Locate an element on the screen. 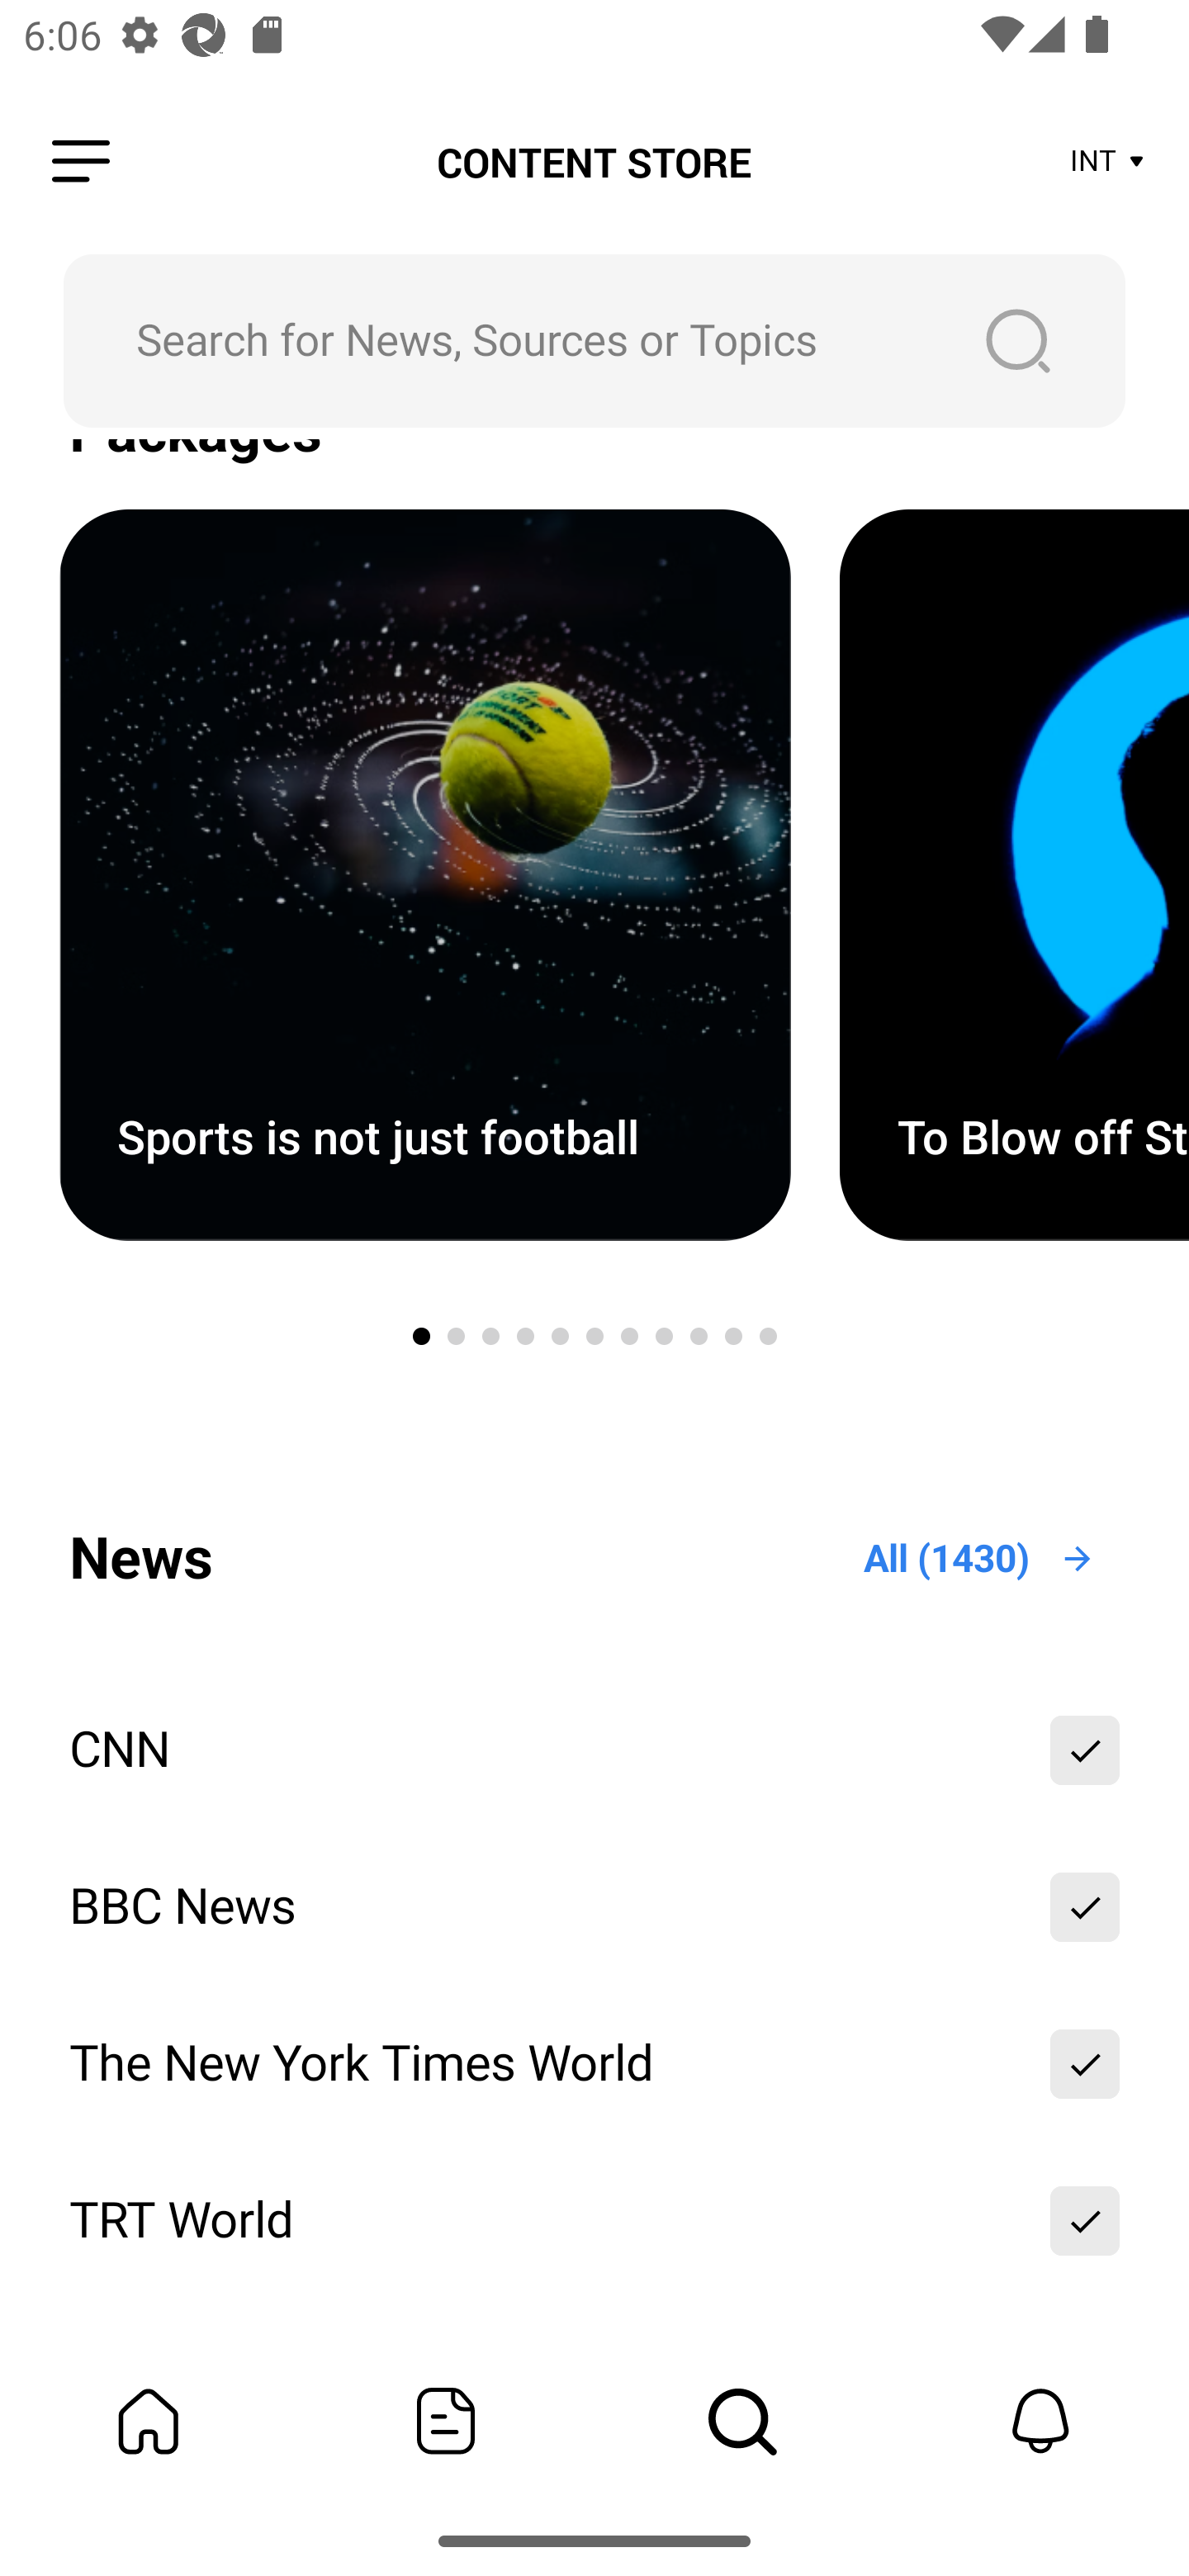 This screenshot has height=2576, width=1189. All (1430) Open All Icon is located at coordinates (980, 1558).